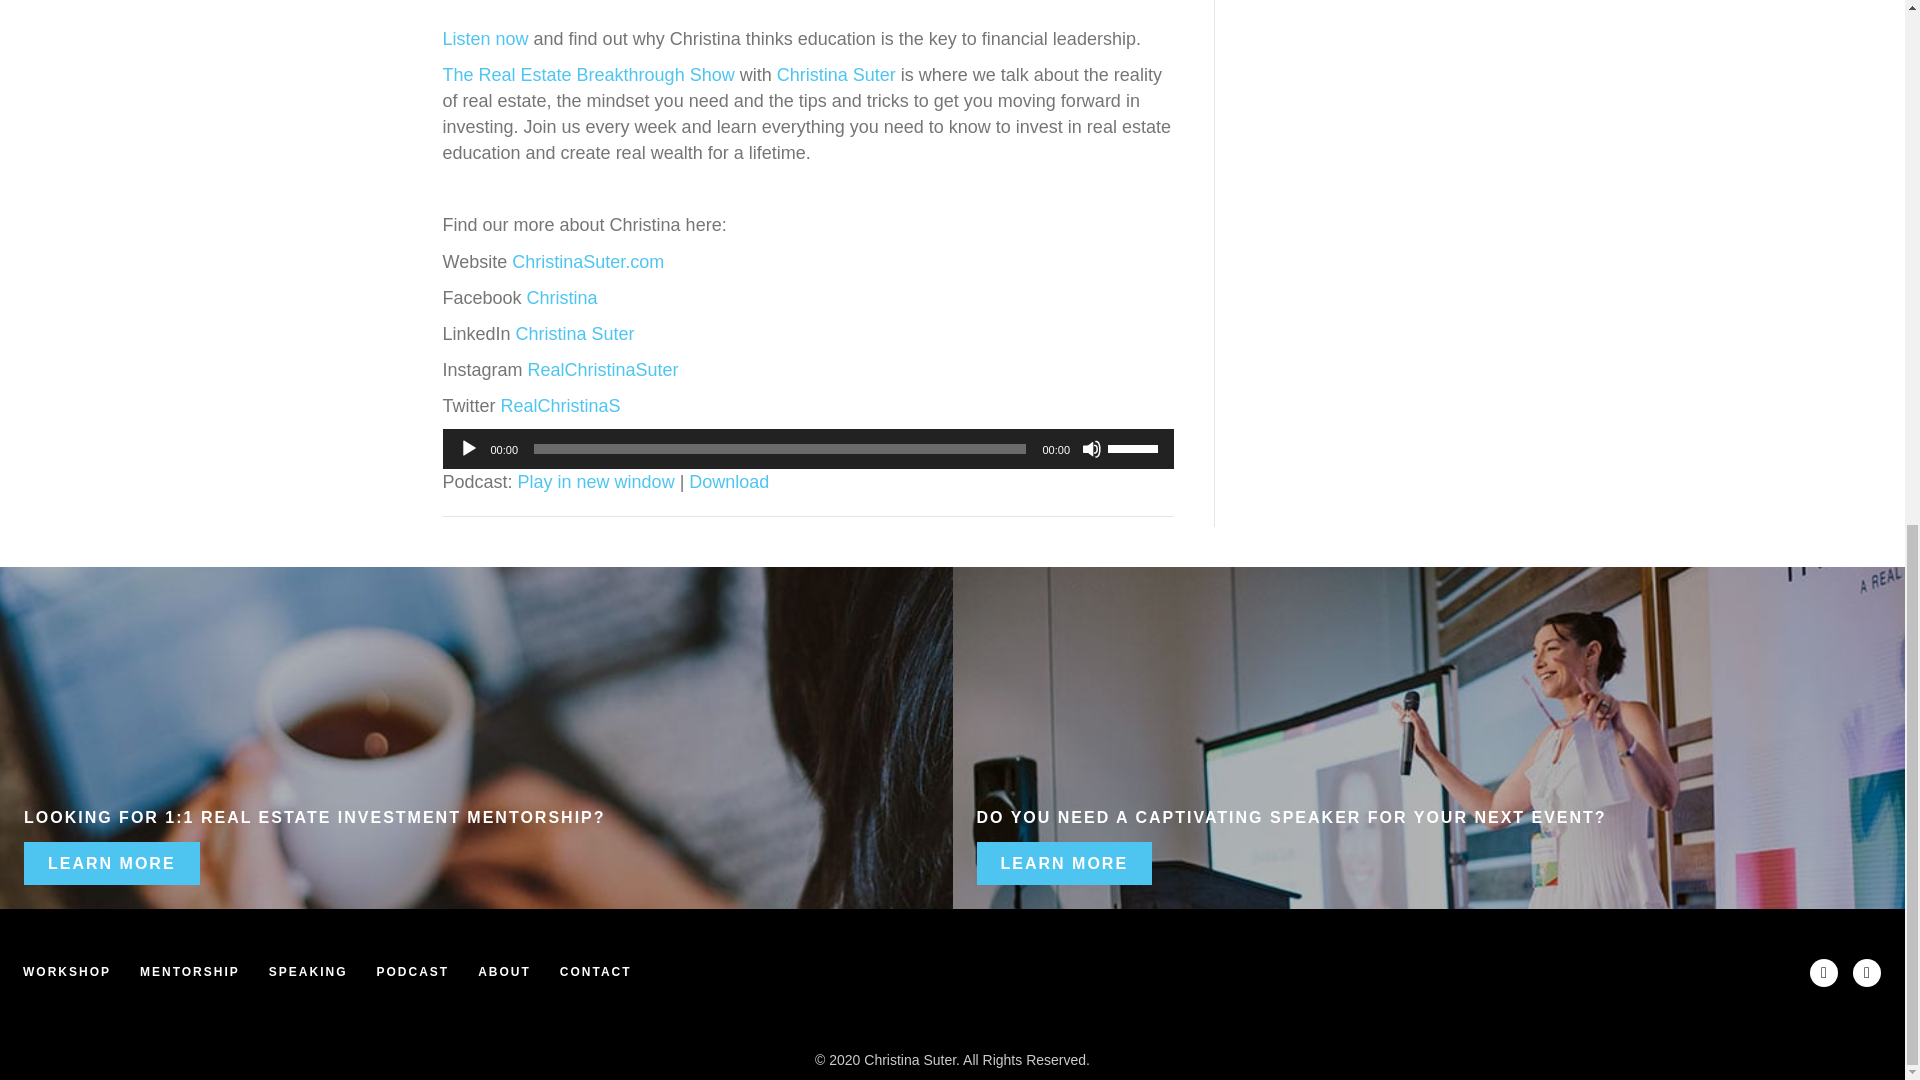 This screenshot has height=1080, width=1920. What do you see at coordinates (836, 74) in the screenshot?
I see `Christina Suter` at bounding box center [836, 74].